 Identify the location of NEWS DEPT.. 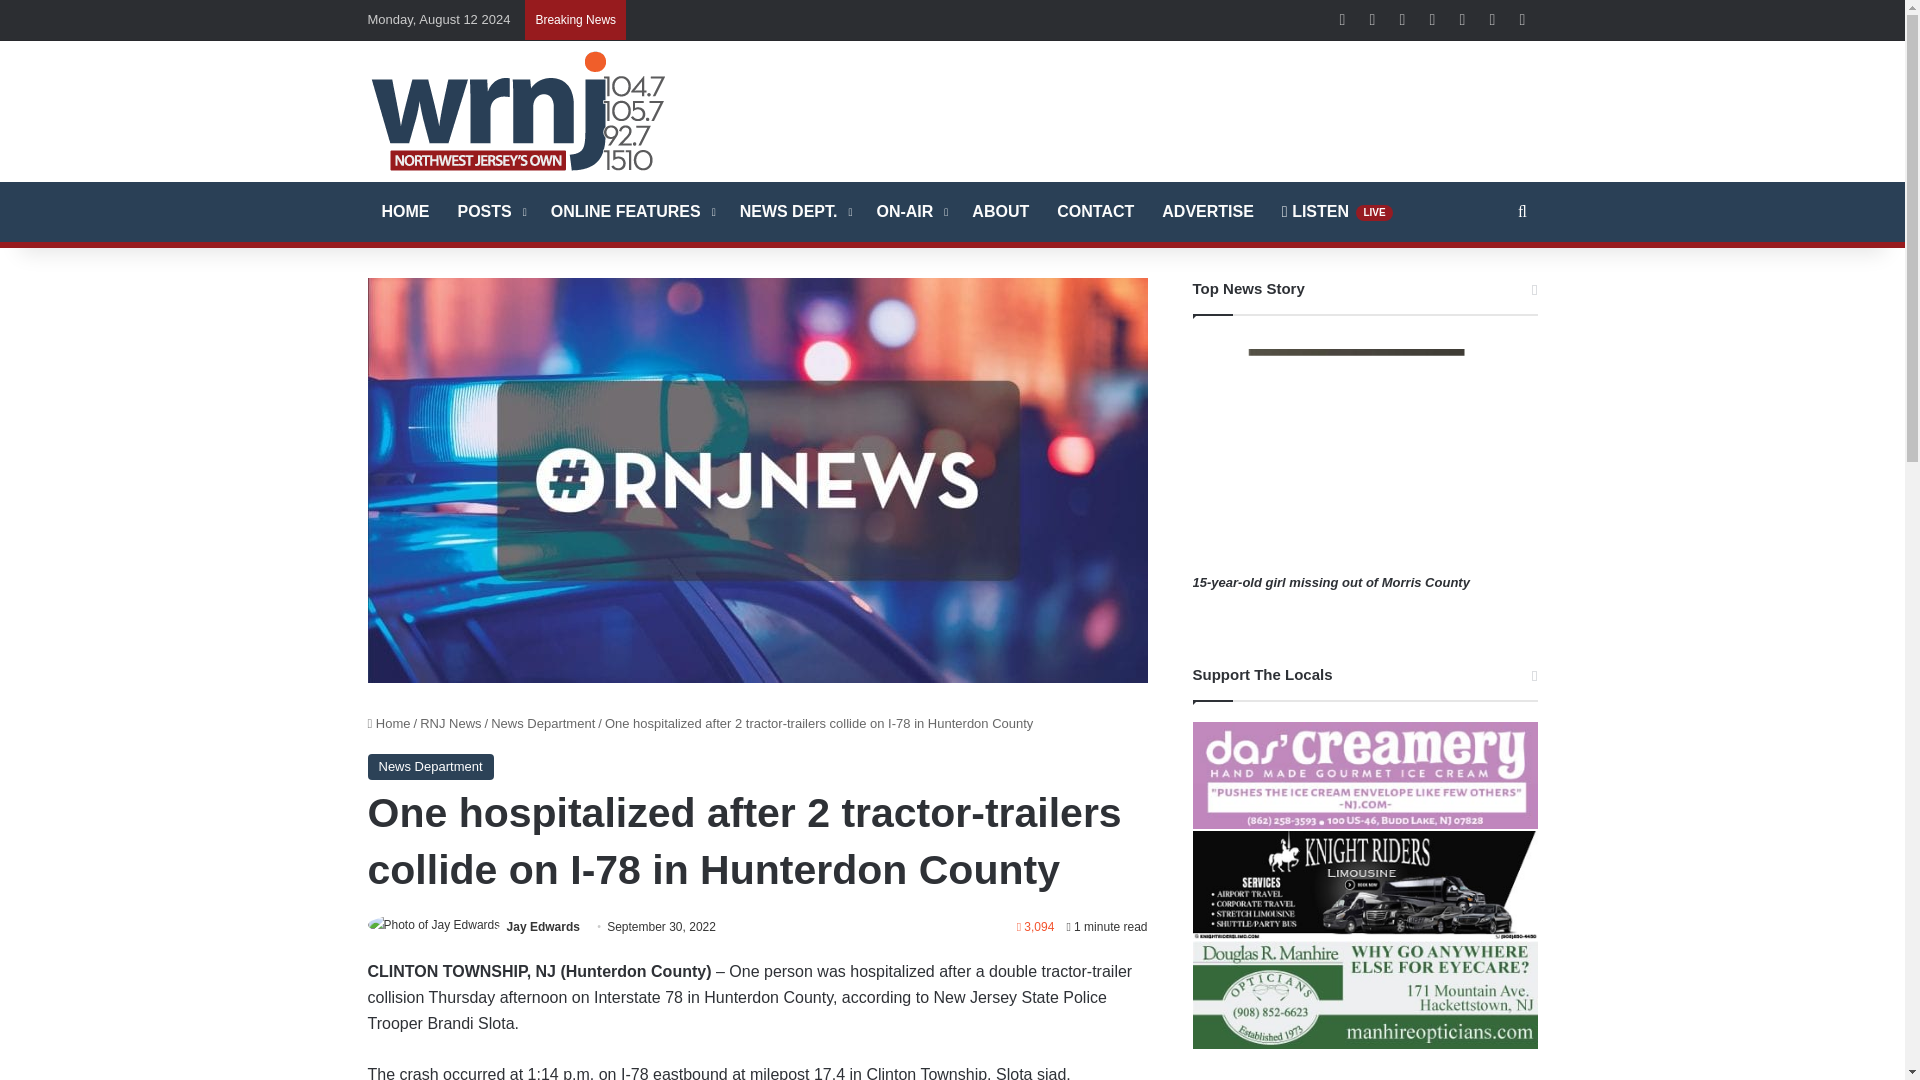
(794, 212).